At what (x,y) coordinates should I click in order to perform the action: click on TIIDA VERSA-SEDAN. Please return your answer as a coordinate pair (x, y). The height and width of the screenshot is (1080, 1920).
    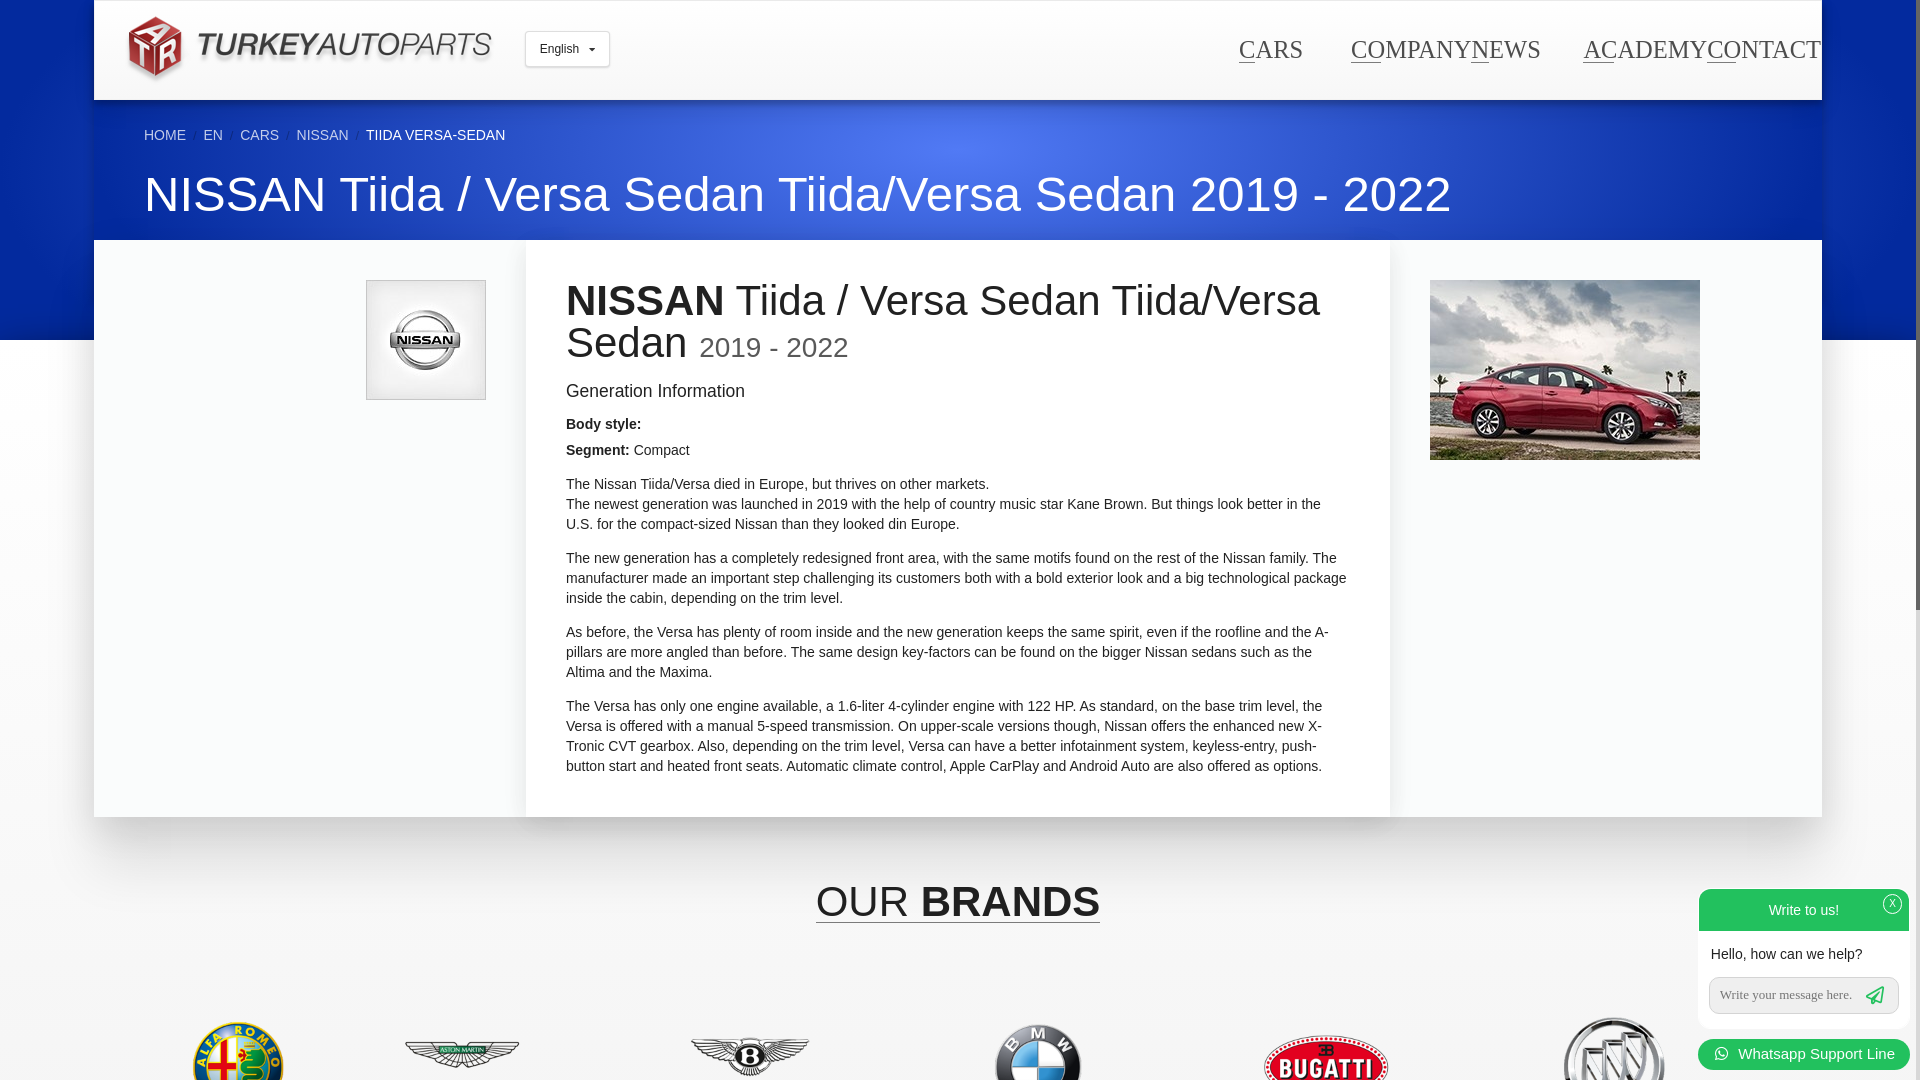
    Looking at the image, I should click on (435, 134).